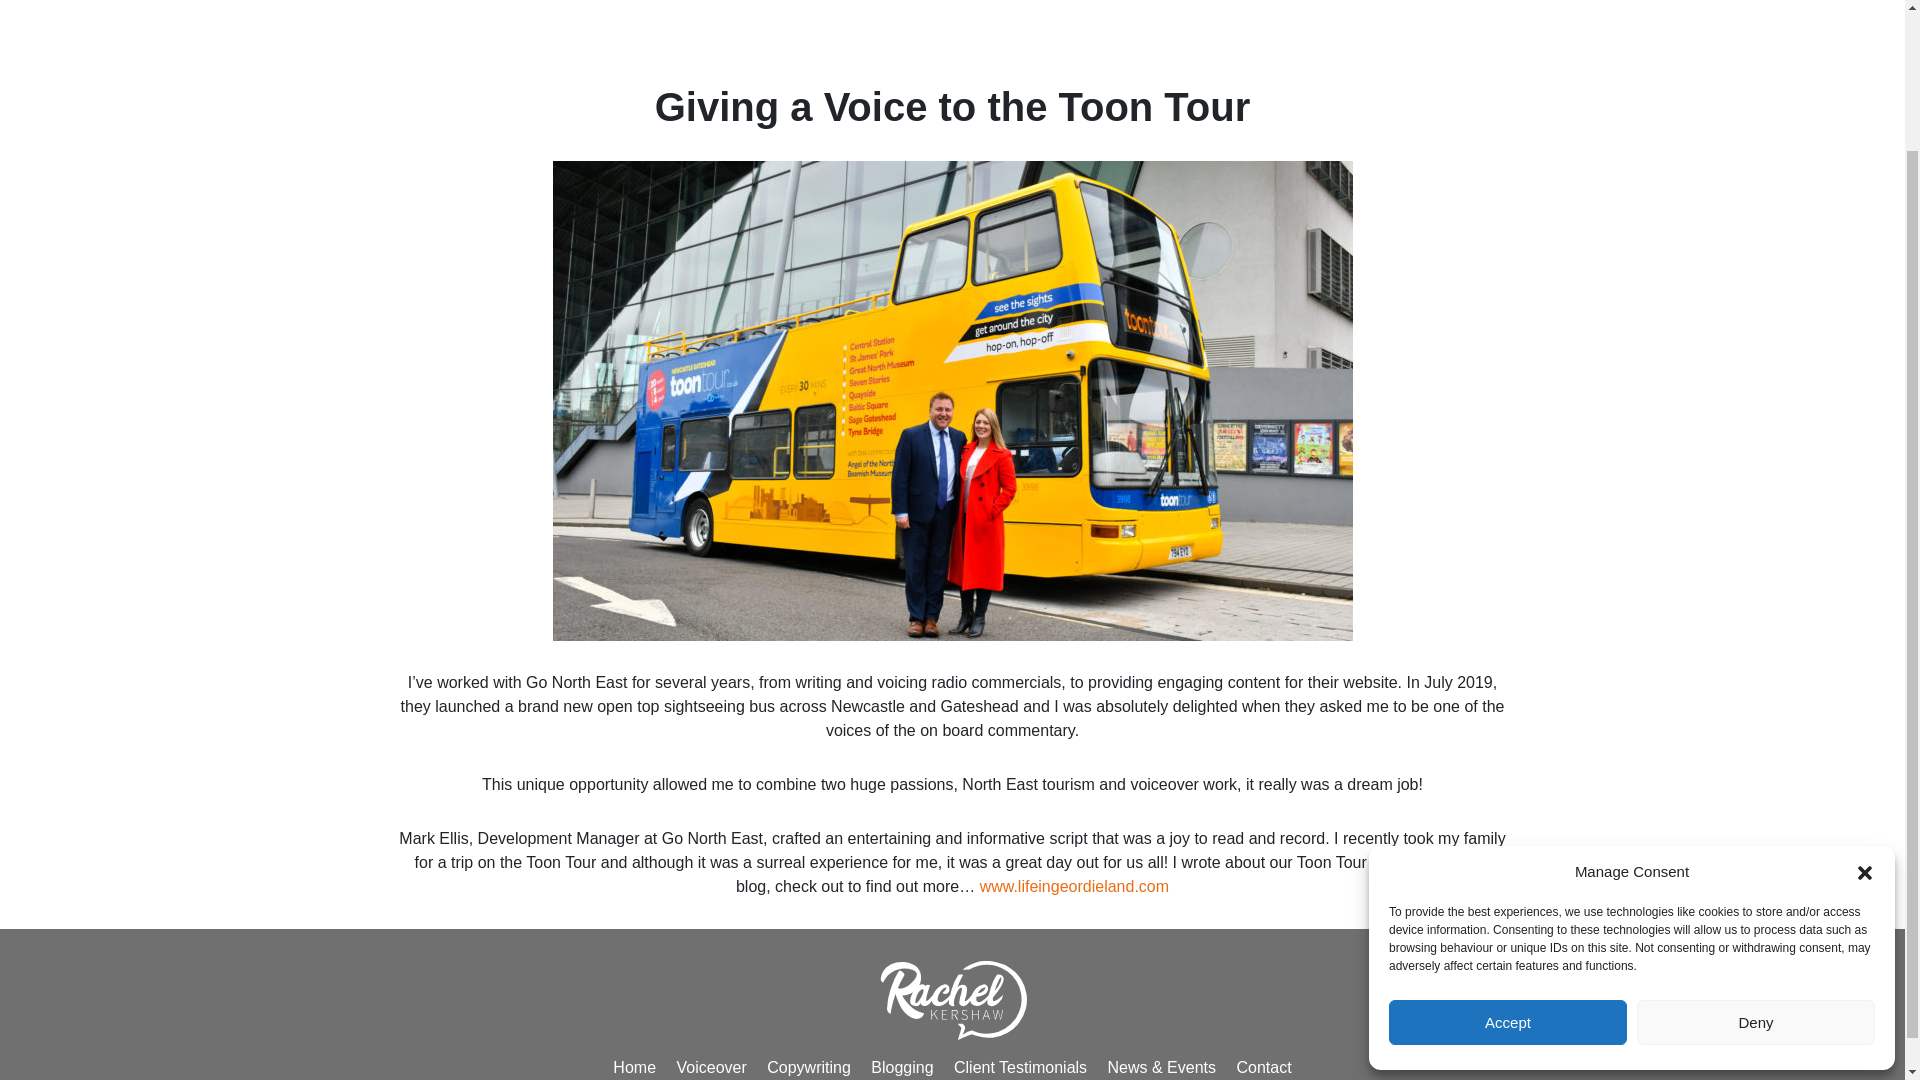  I want to click on Blogging, so click(902, 1067).